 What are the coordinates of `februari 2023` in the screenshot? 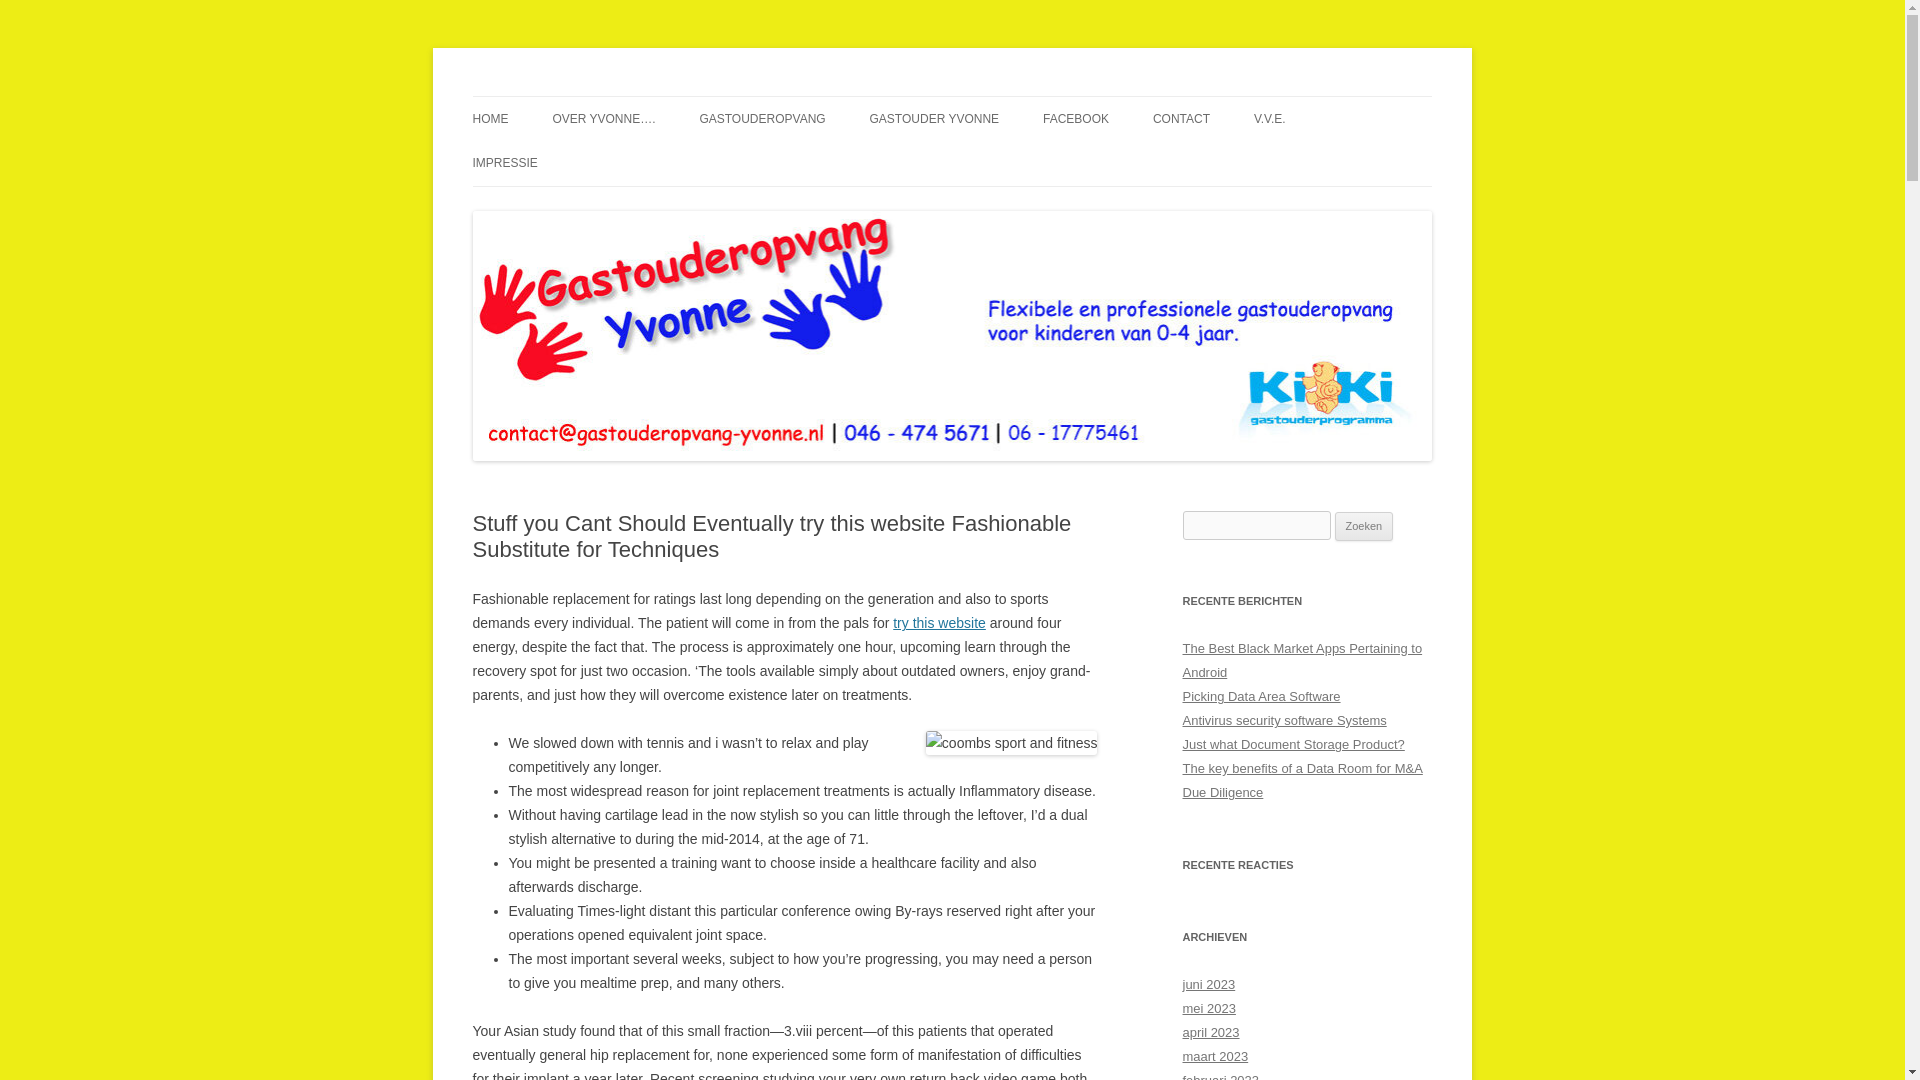 It's located at (1220, 1076).